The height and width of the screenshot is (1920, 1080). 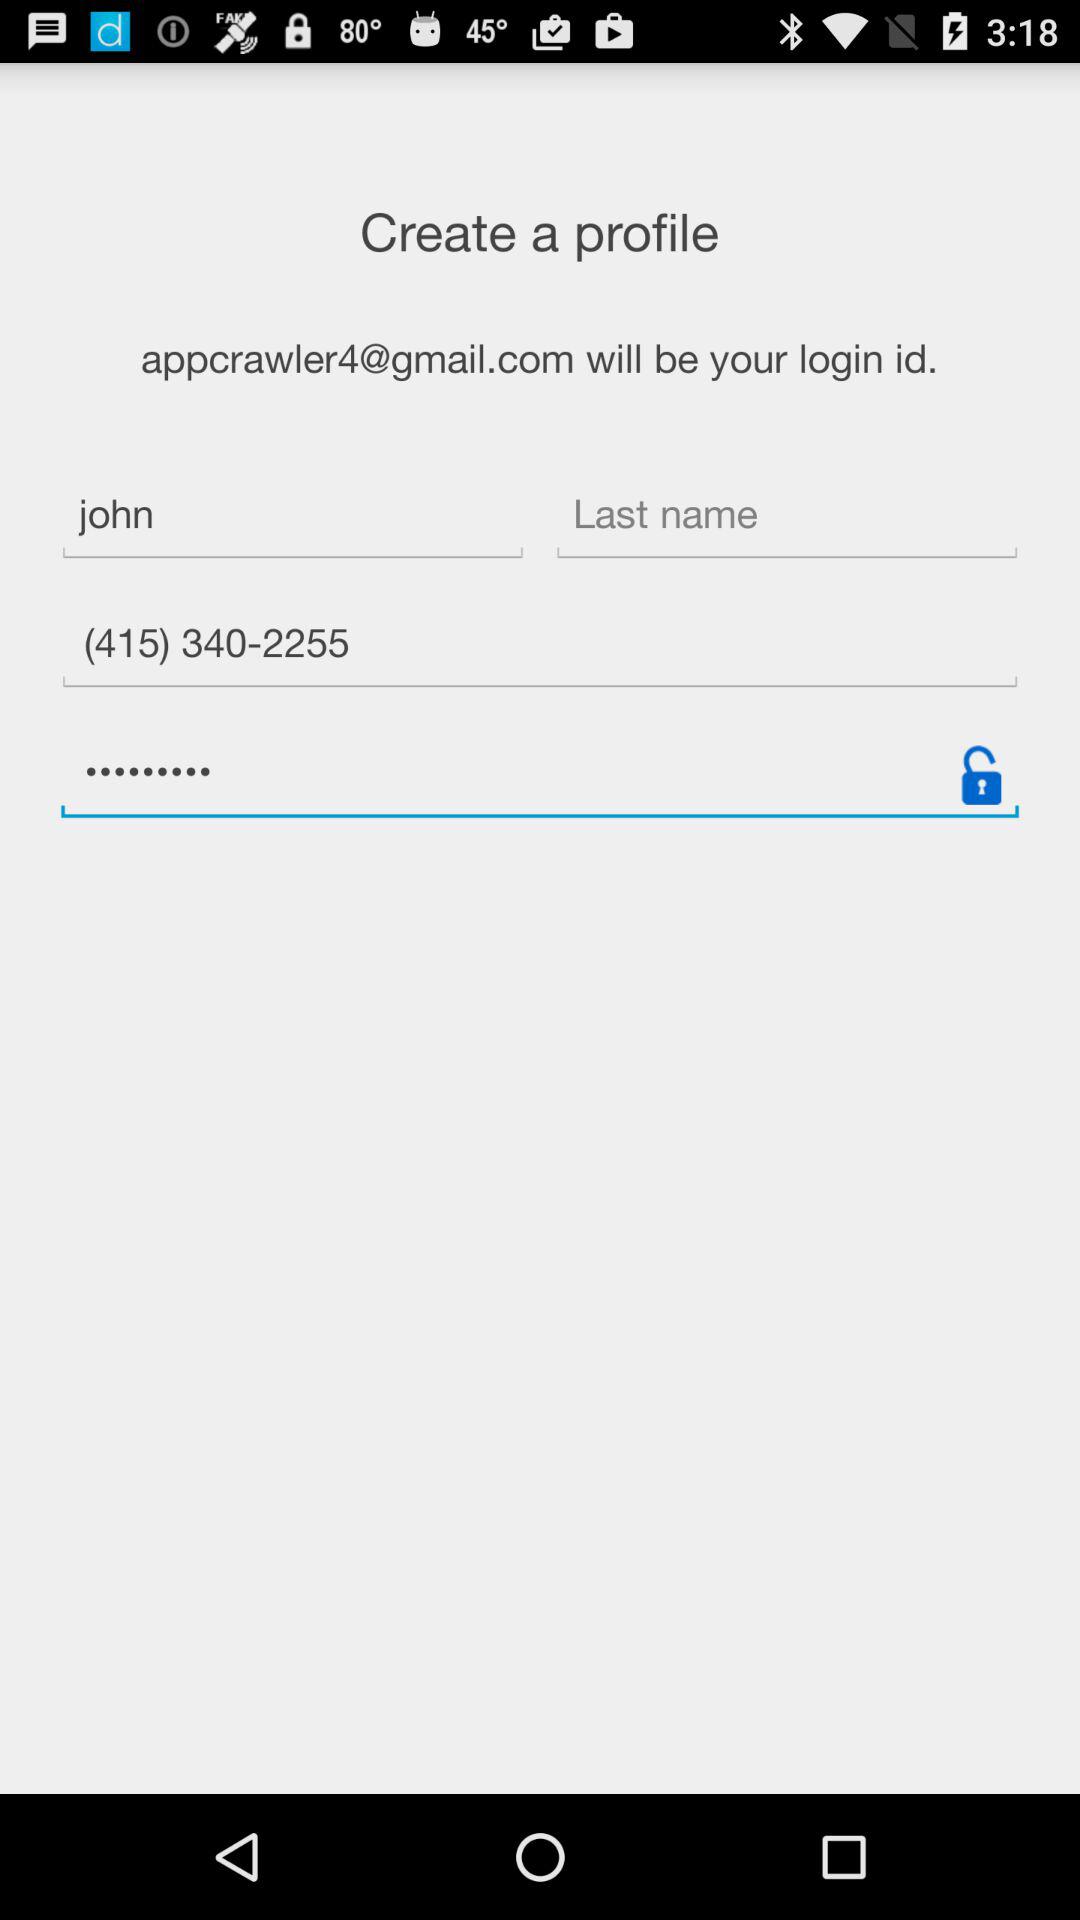 I want to click on press icon to the right of john item, so click(x=786, y=516).